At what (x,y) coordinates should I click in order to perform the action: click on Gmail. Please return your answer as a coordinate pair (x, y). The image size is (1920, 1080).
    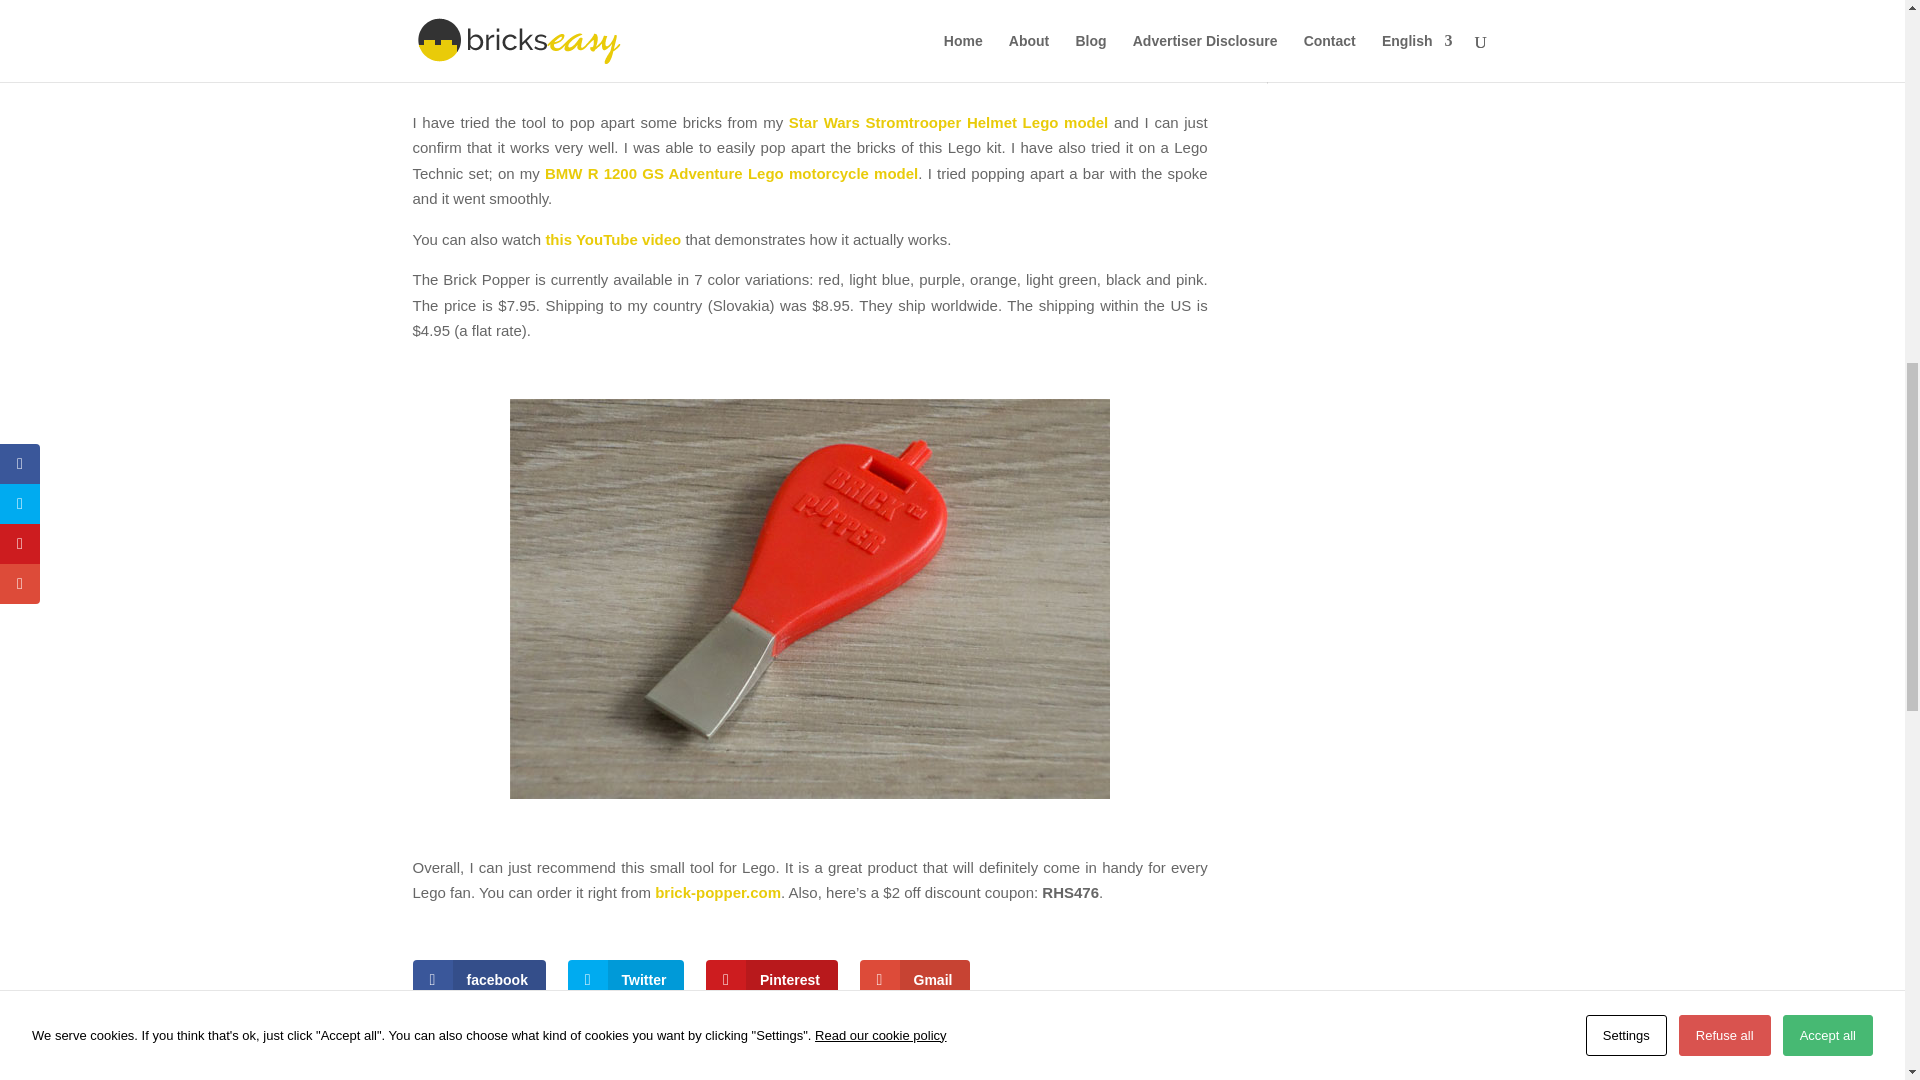
    Looking at the image, I should click on (916, 980).